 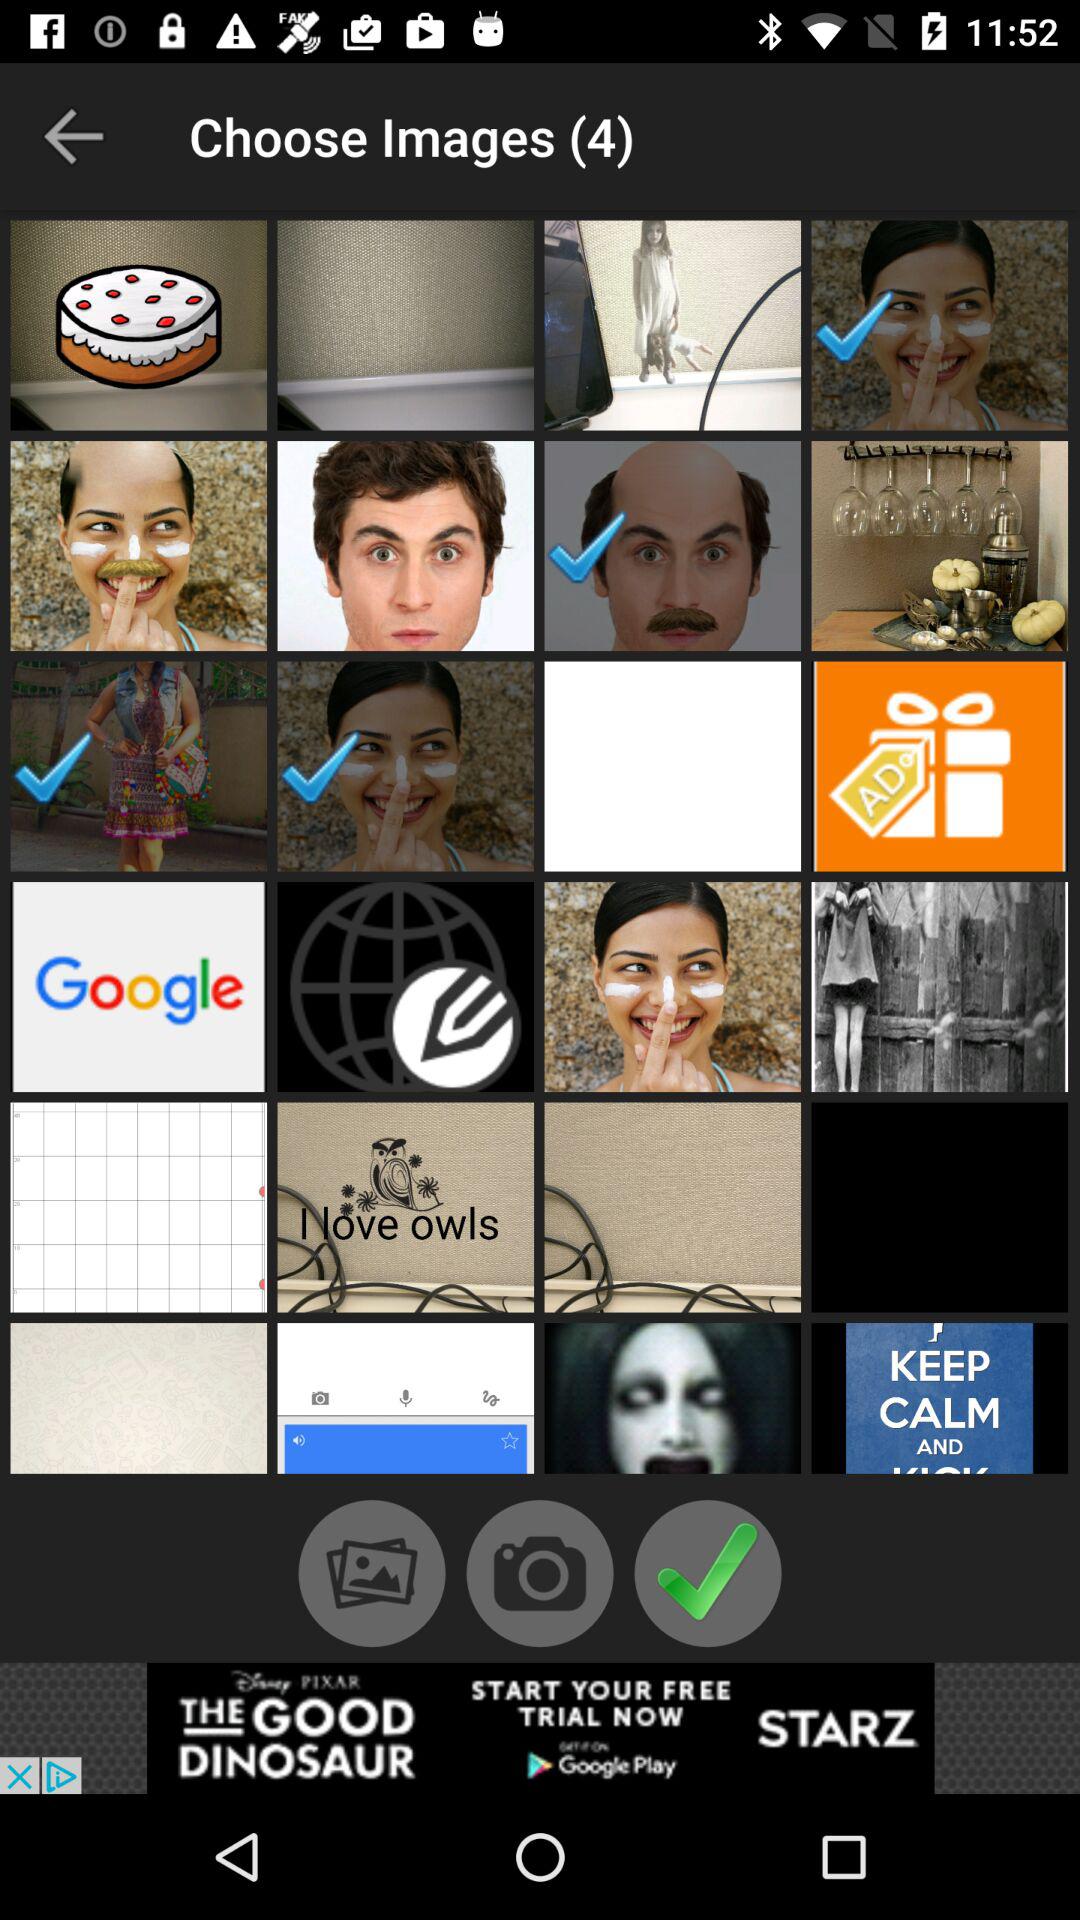 I want to click on click on the image which is in 2nd row 2nd column, so click(x=405, y=546).